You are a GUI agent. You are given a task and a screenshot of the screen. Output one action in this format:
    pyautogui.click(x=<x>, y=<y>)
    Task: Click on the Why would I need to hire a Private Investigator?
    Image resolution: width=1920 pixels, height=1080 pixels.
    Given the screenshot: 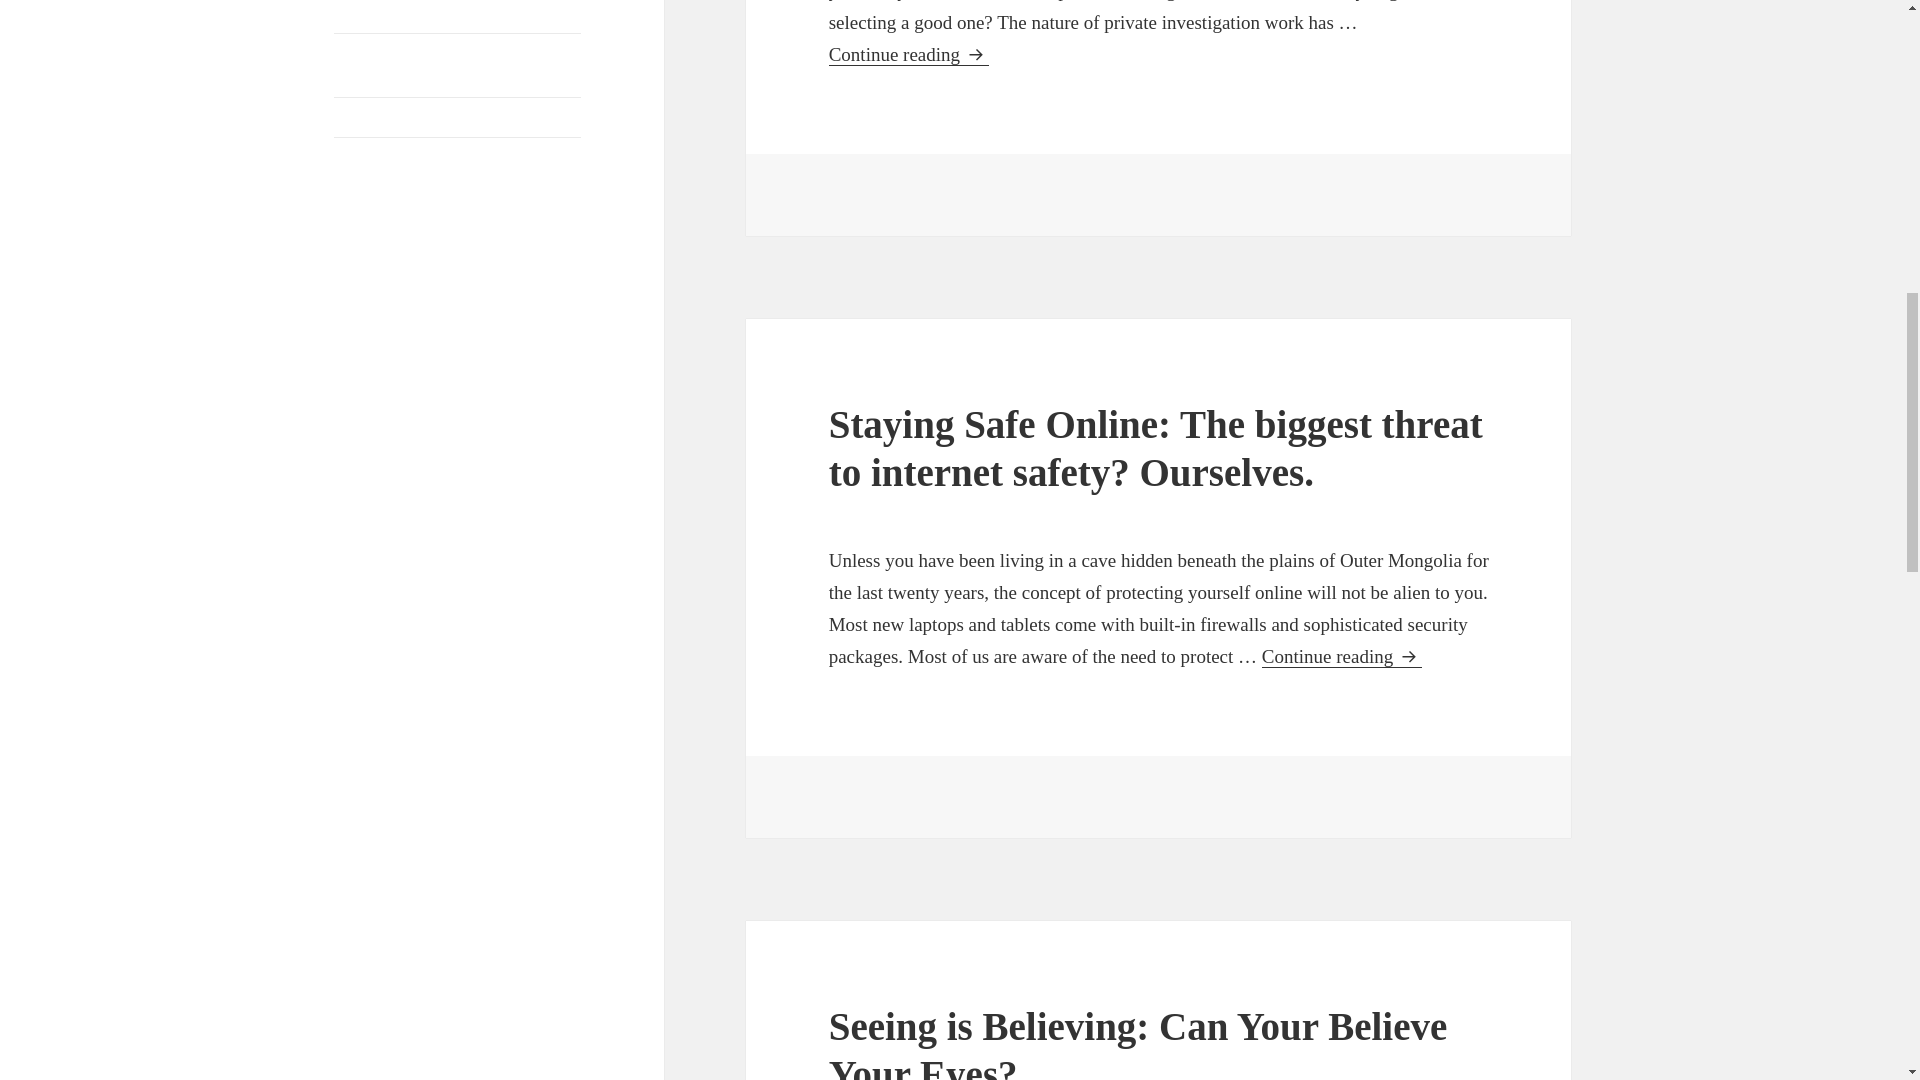 What is the action you would take?
    pyautogui.click(x=446, y=168)
    